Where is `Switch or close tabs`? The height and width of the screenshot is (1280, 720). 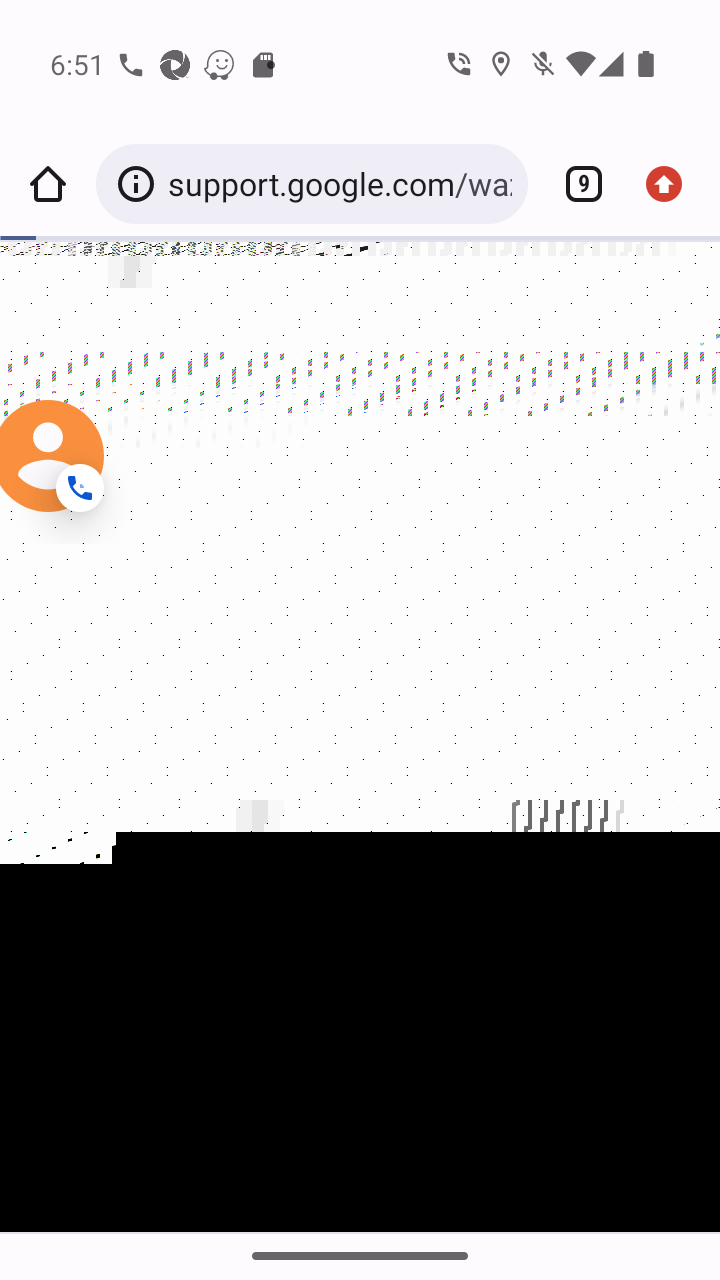 Switch or close tabs is located at coordinates (576, 184).